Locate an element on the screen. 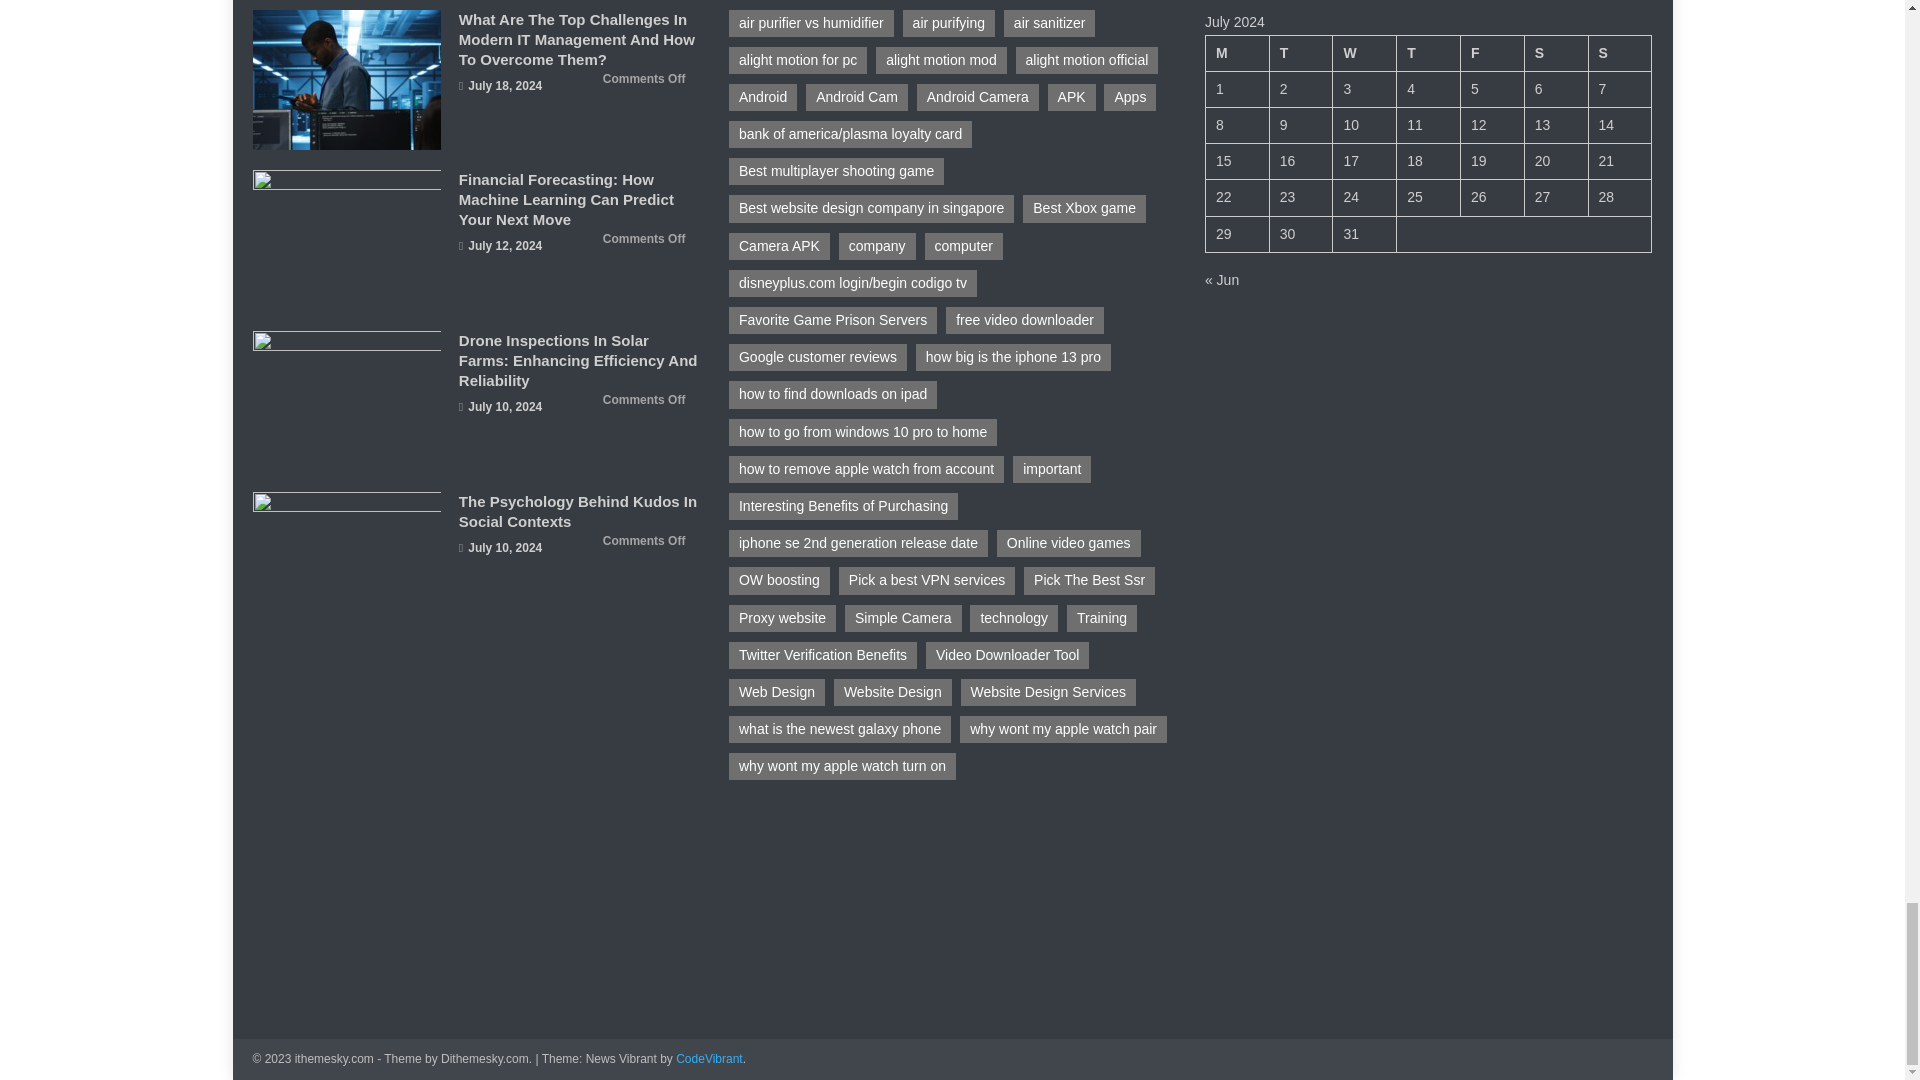  Saturday is located at coordinates (1556, 52).